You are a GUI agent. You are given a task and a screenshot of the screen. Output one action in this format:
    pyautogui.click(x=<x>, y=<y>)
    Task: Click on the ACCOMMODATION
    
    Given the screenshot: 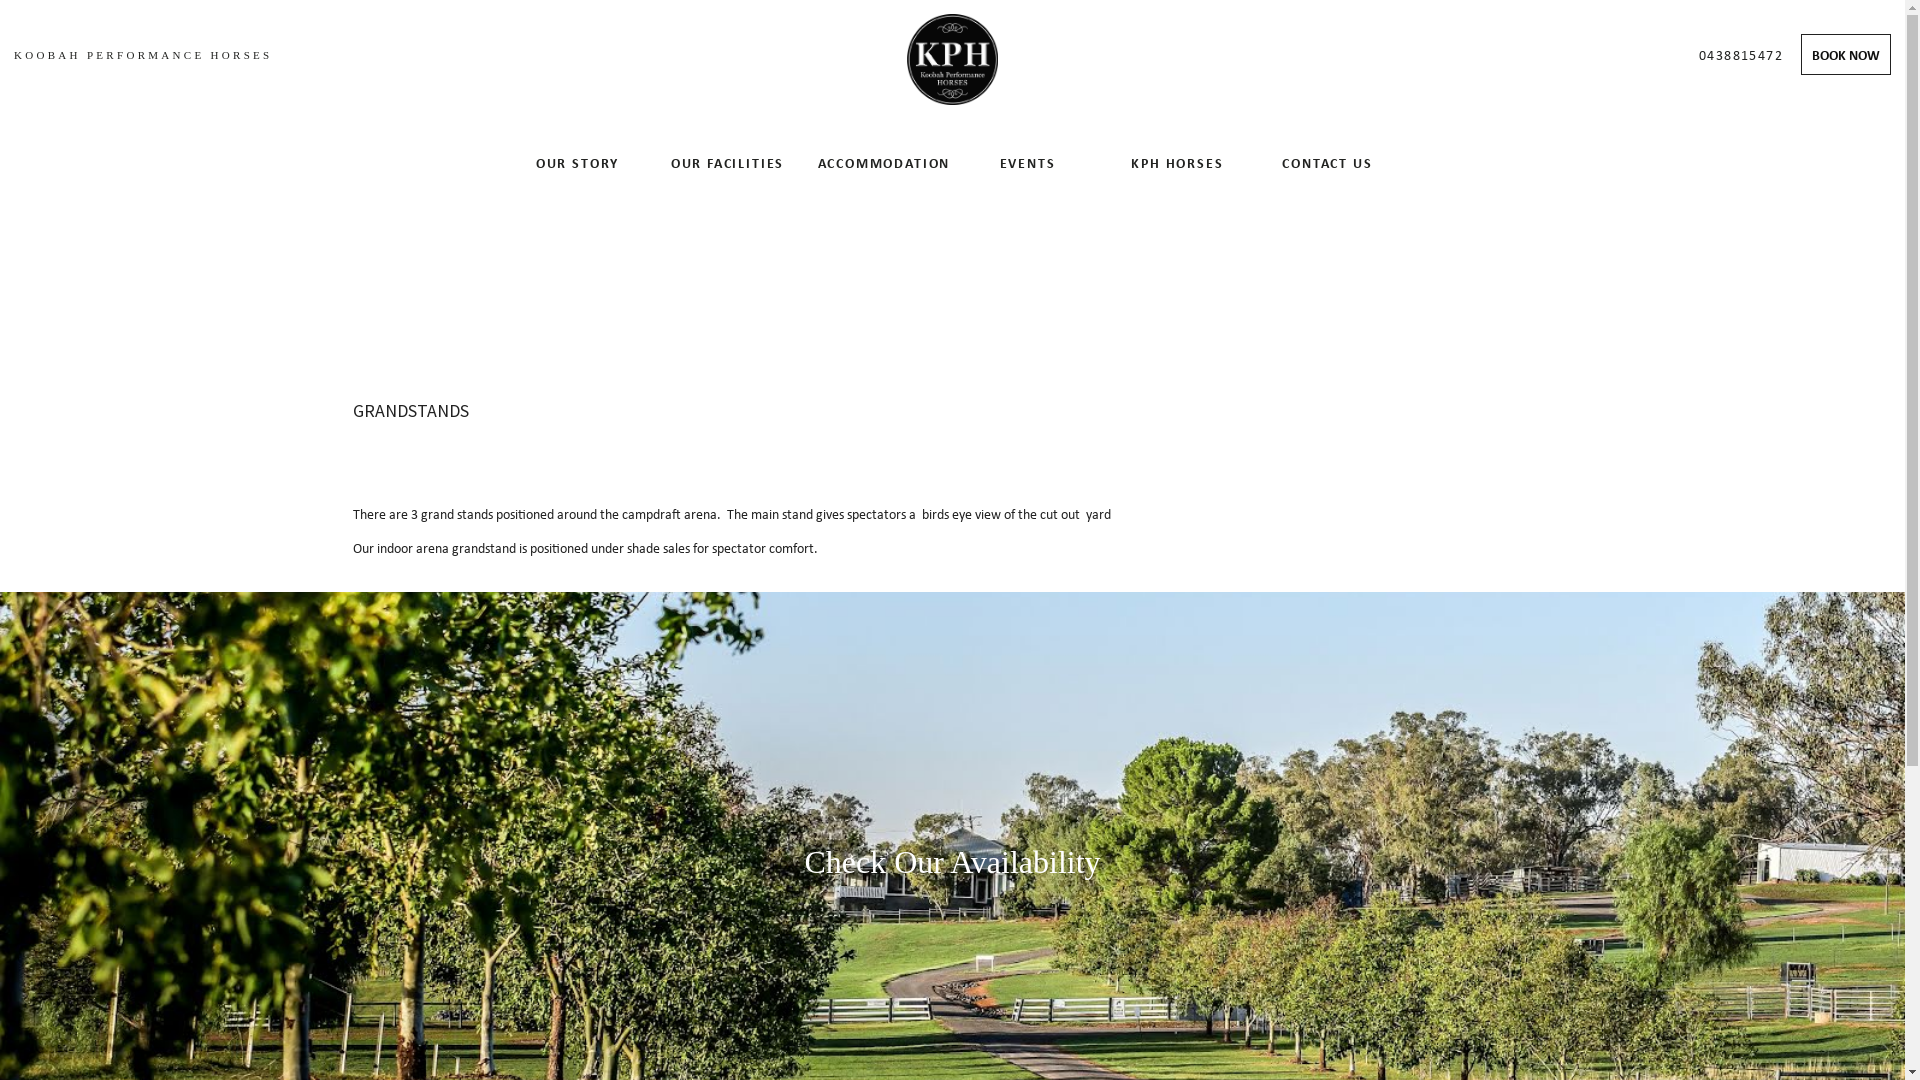 What is the action you would take?
    pyautogui.click(x=877, y=163)
    